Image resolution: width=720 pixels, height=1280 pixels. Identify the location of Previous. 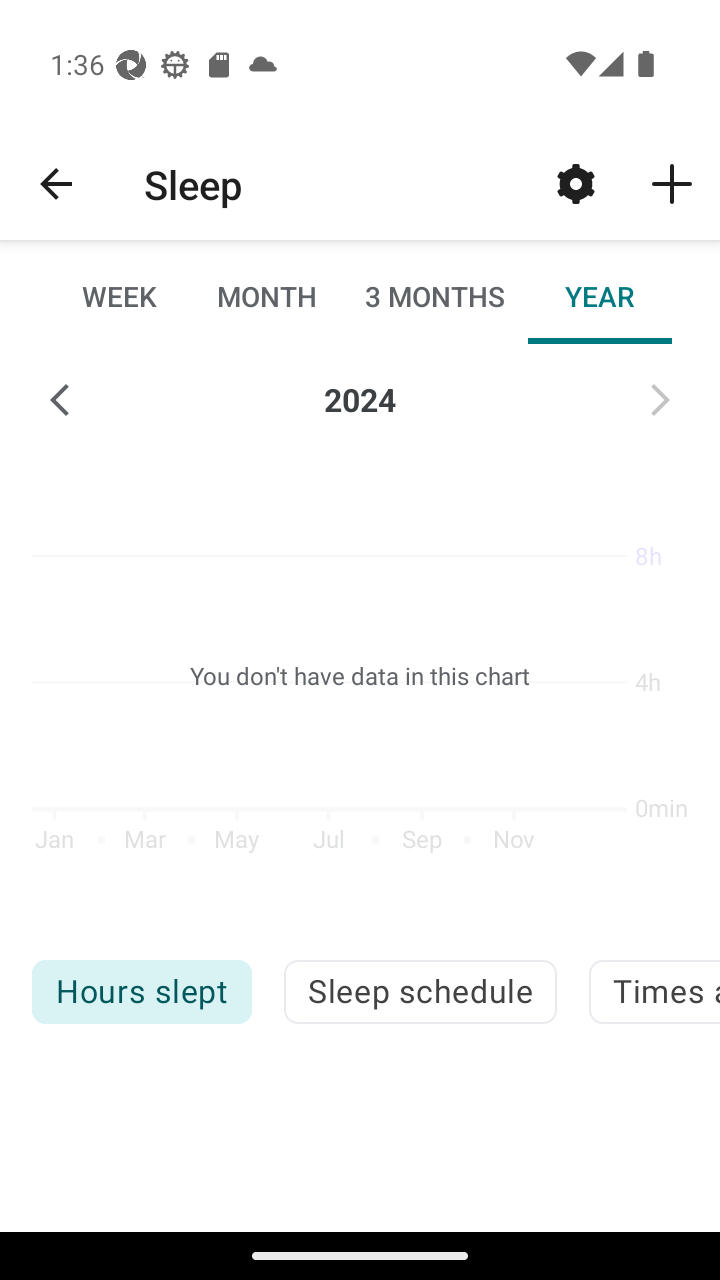
(60, 400).